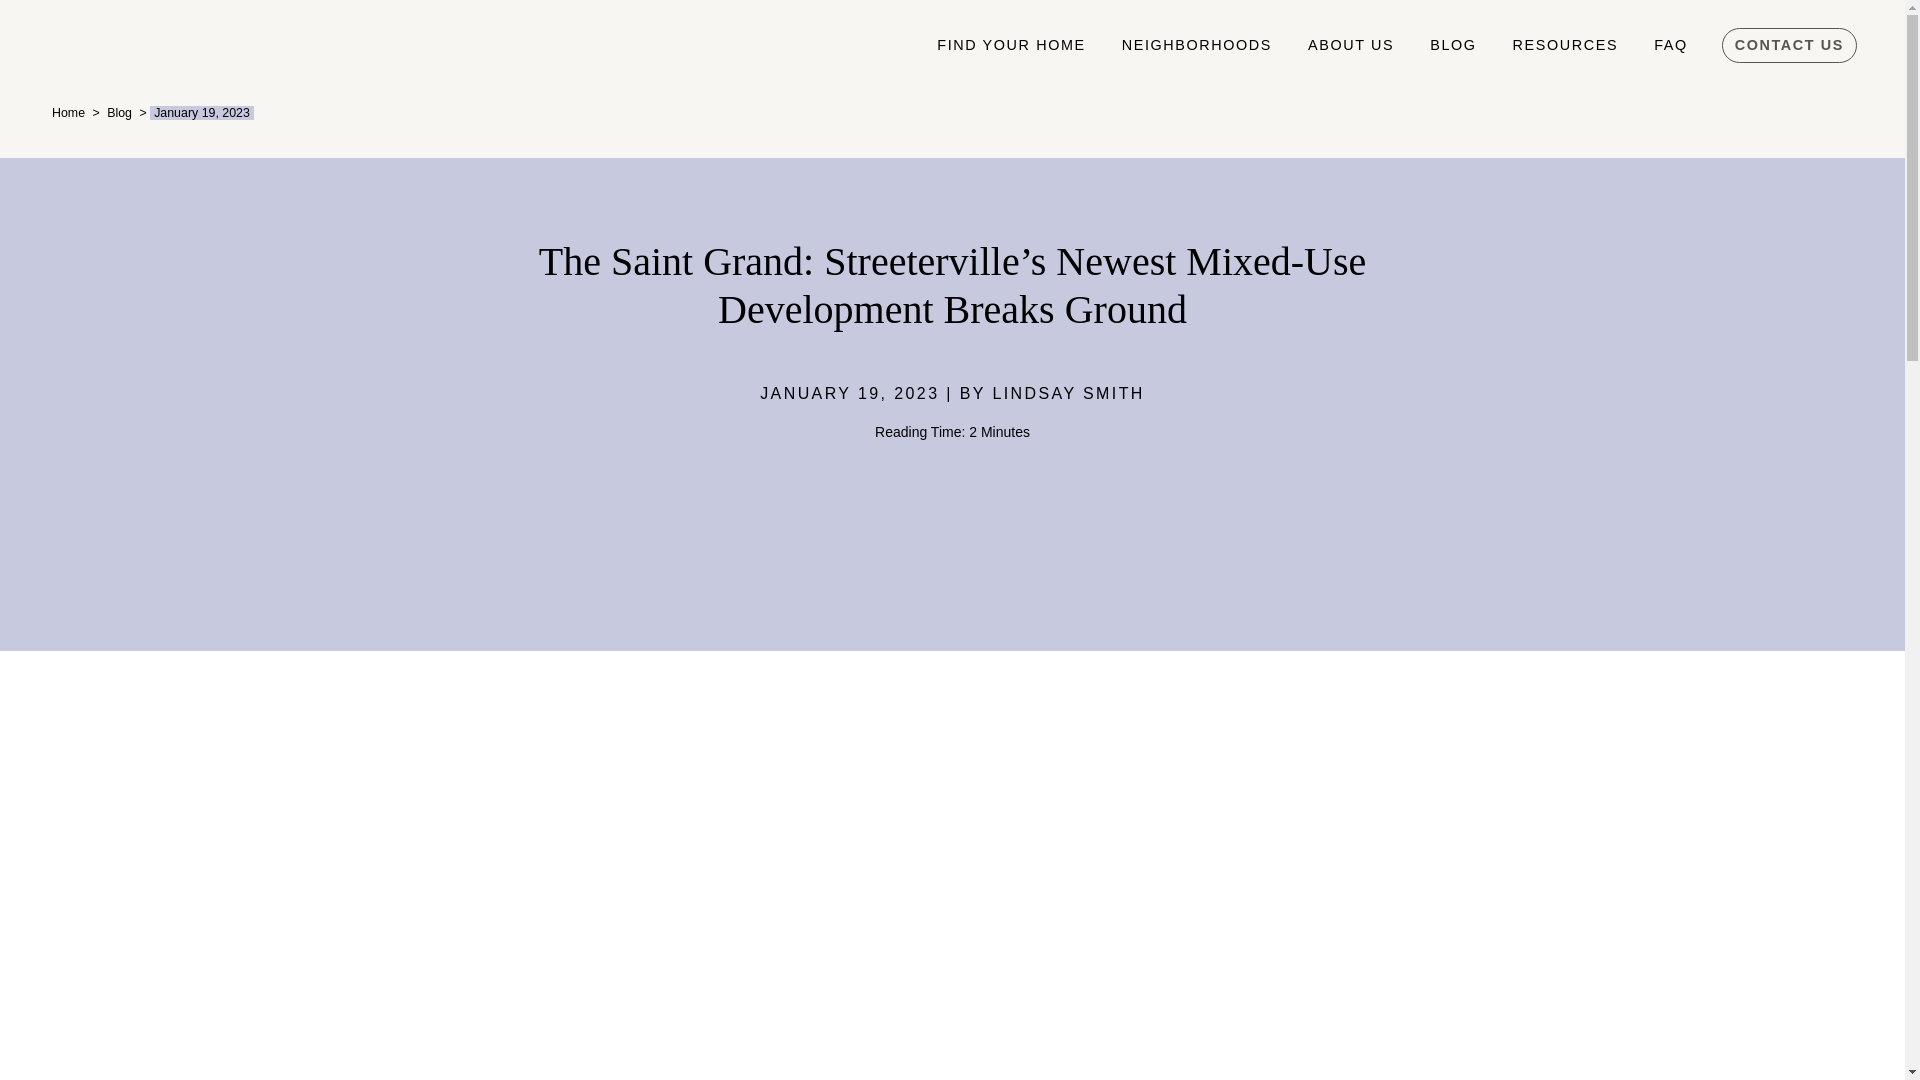  I want to click on FIND YOUR HOME, so click(1010, 45).